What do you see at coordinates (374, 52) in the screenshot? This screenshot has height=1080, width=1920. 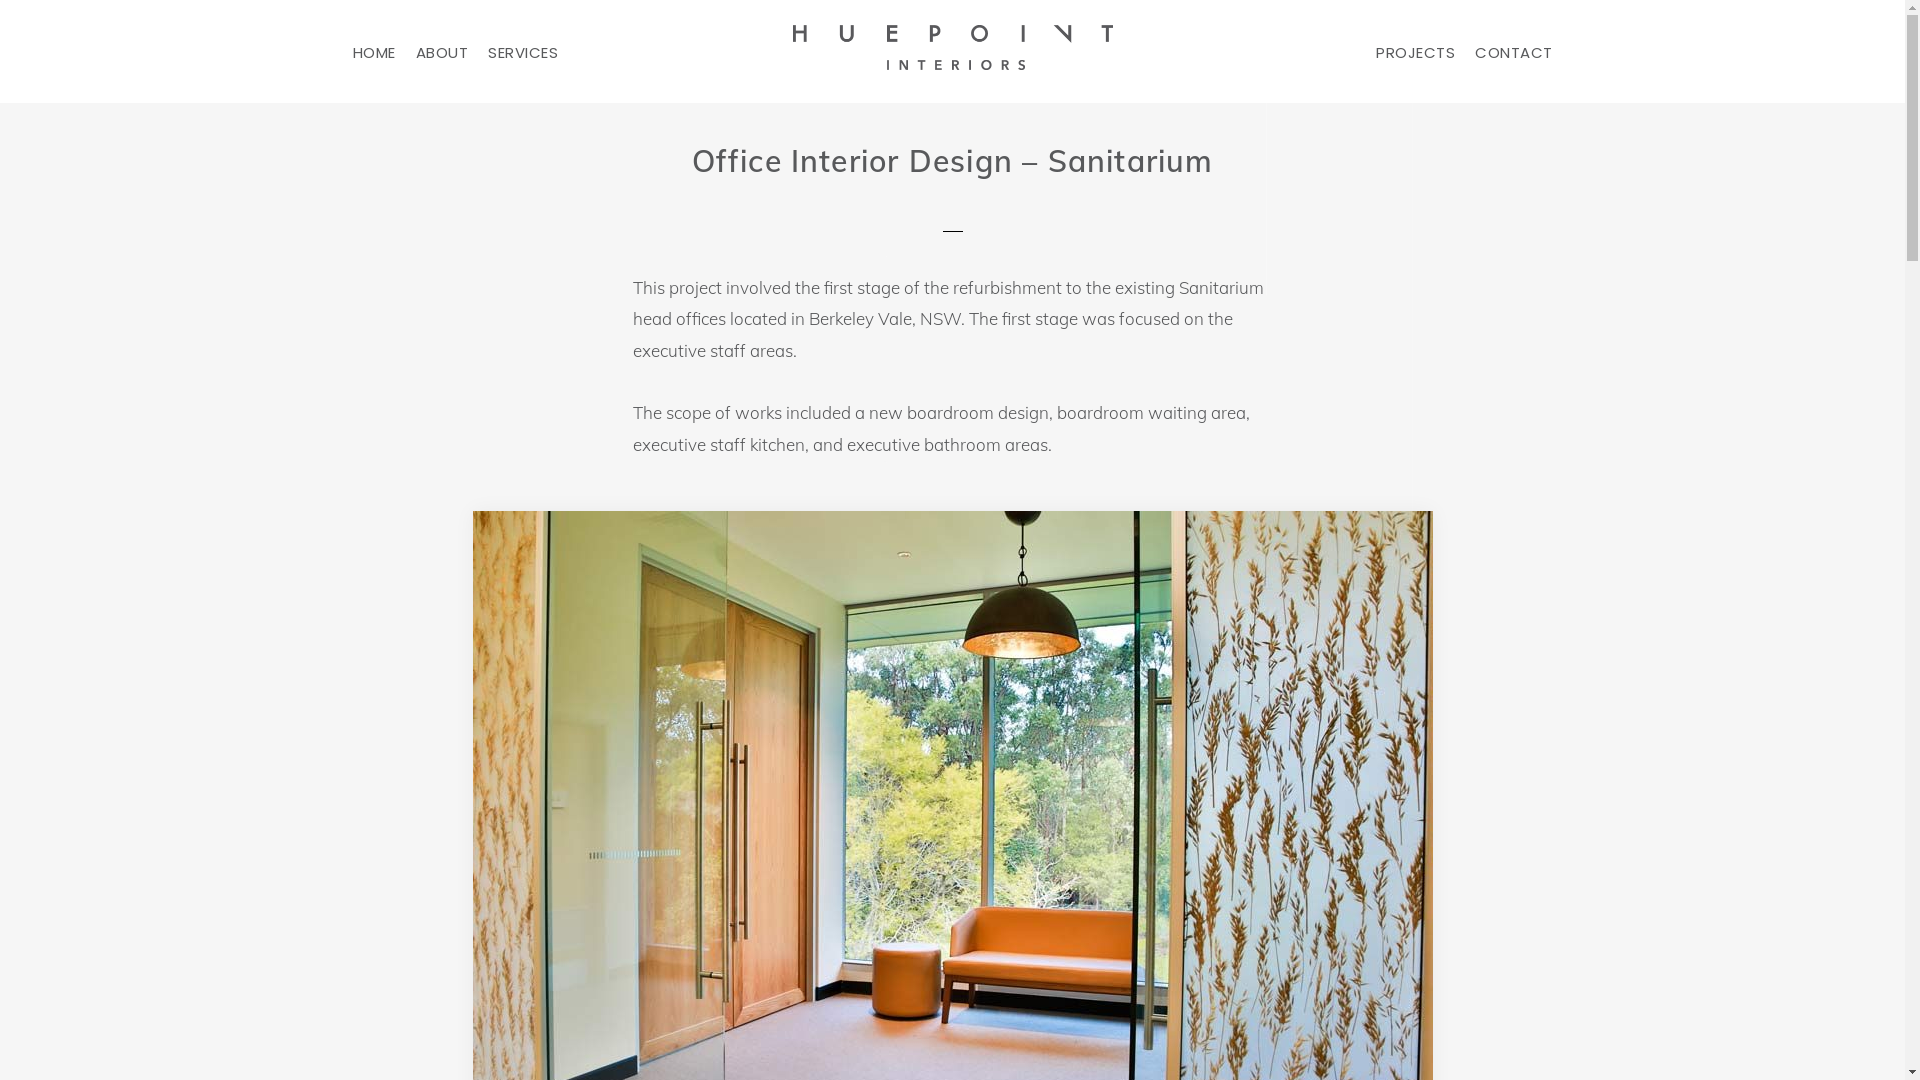 I see `HOME` at bounding box center [374, 52].